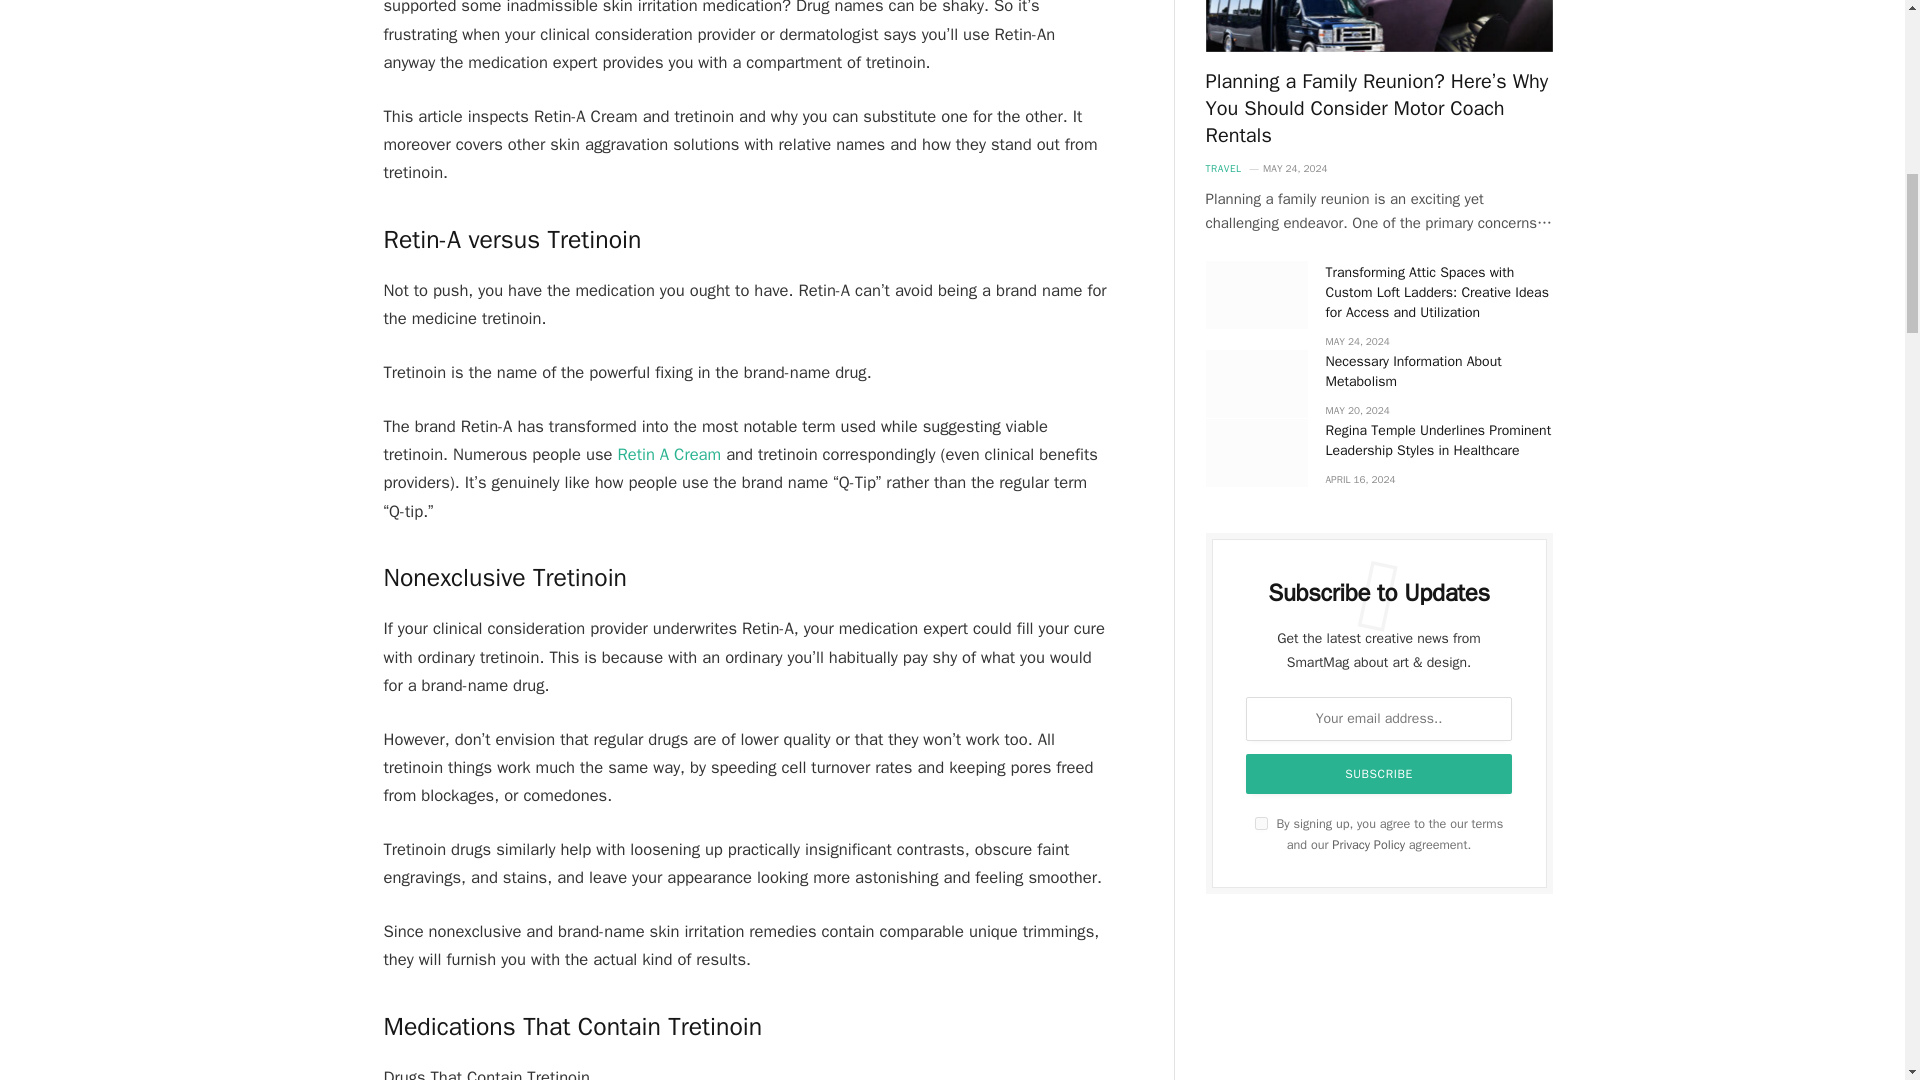 This screenshot has width=1920, height=1080. What do you see at coordinates (1379, 773) in the screenshot?
I see `Subscribe` at bounding box center [1379, 773].